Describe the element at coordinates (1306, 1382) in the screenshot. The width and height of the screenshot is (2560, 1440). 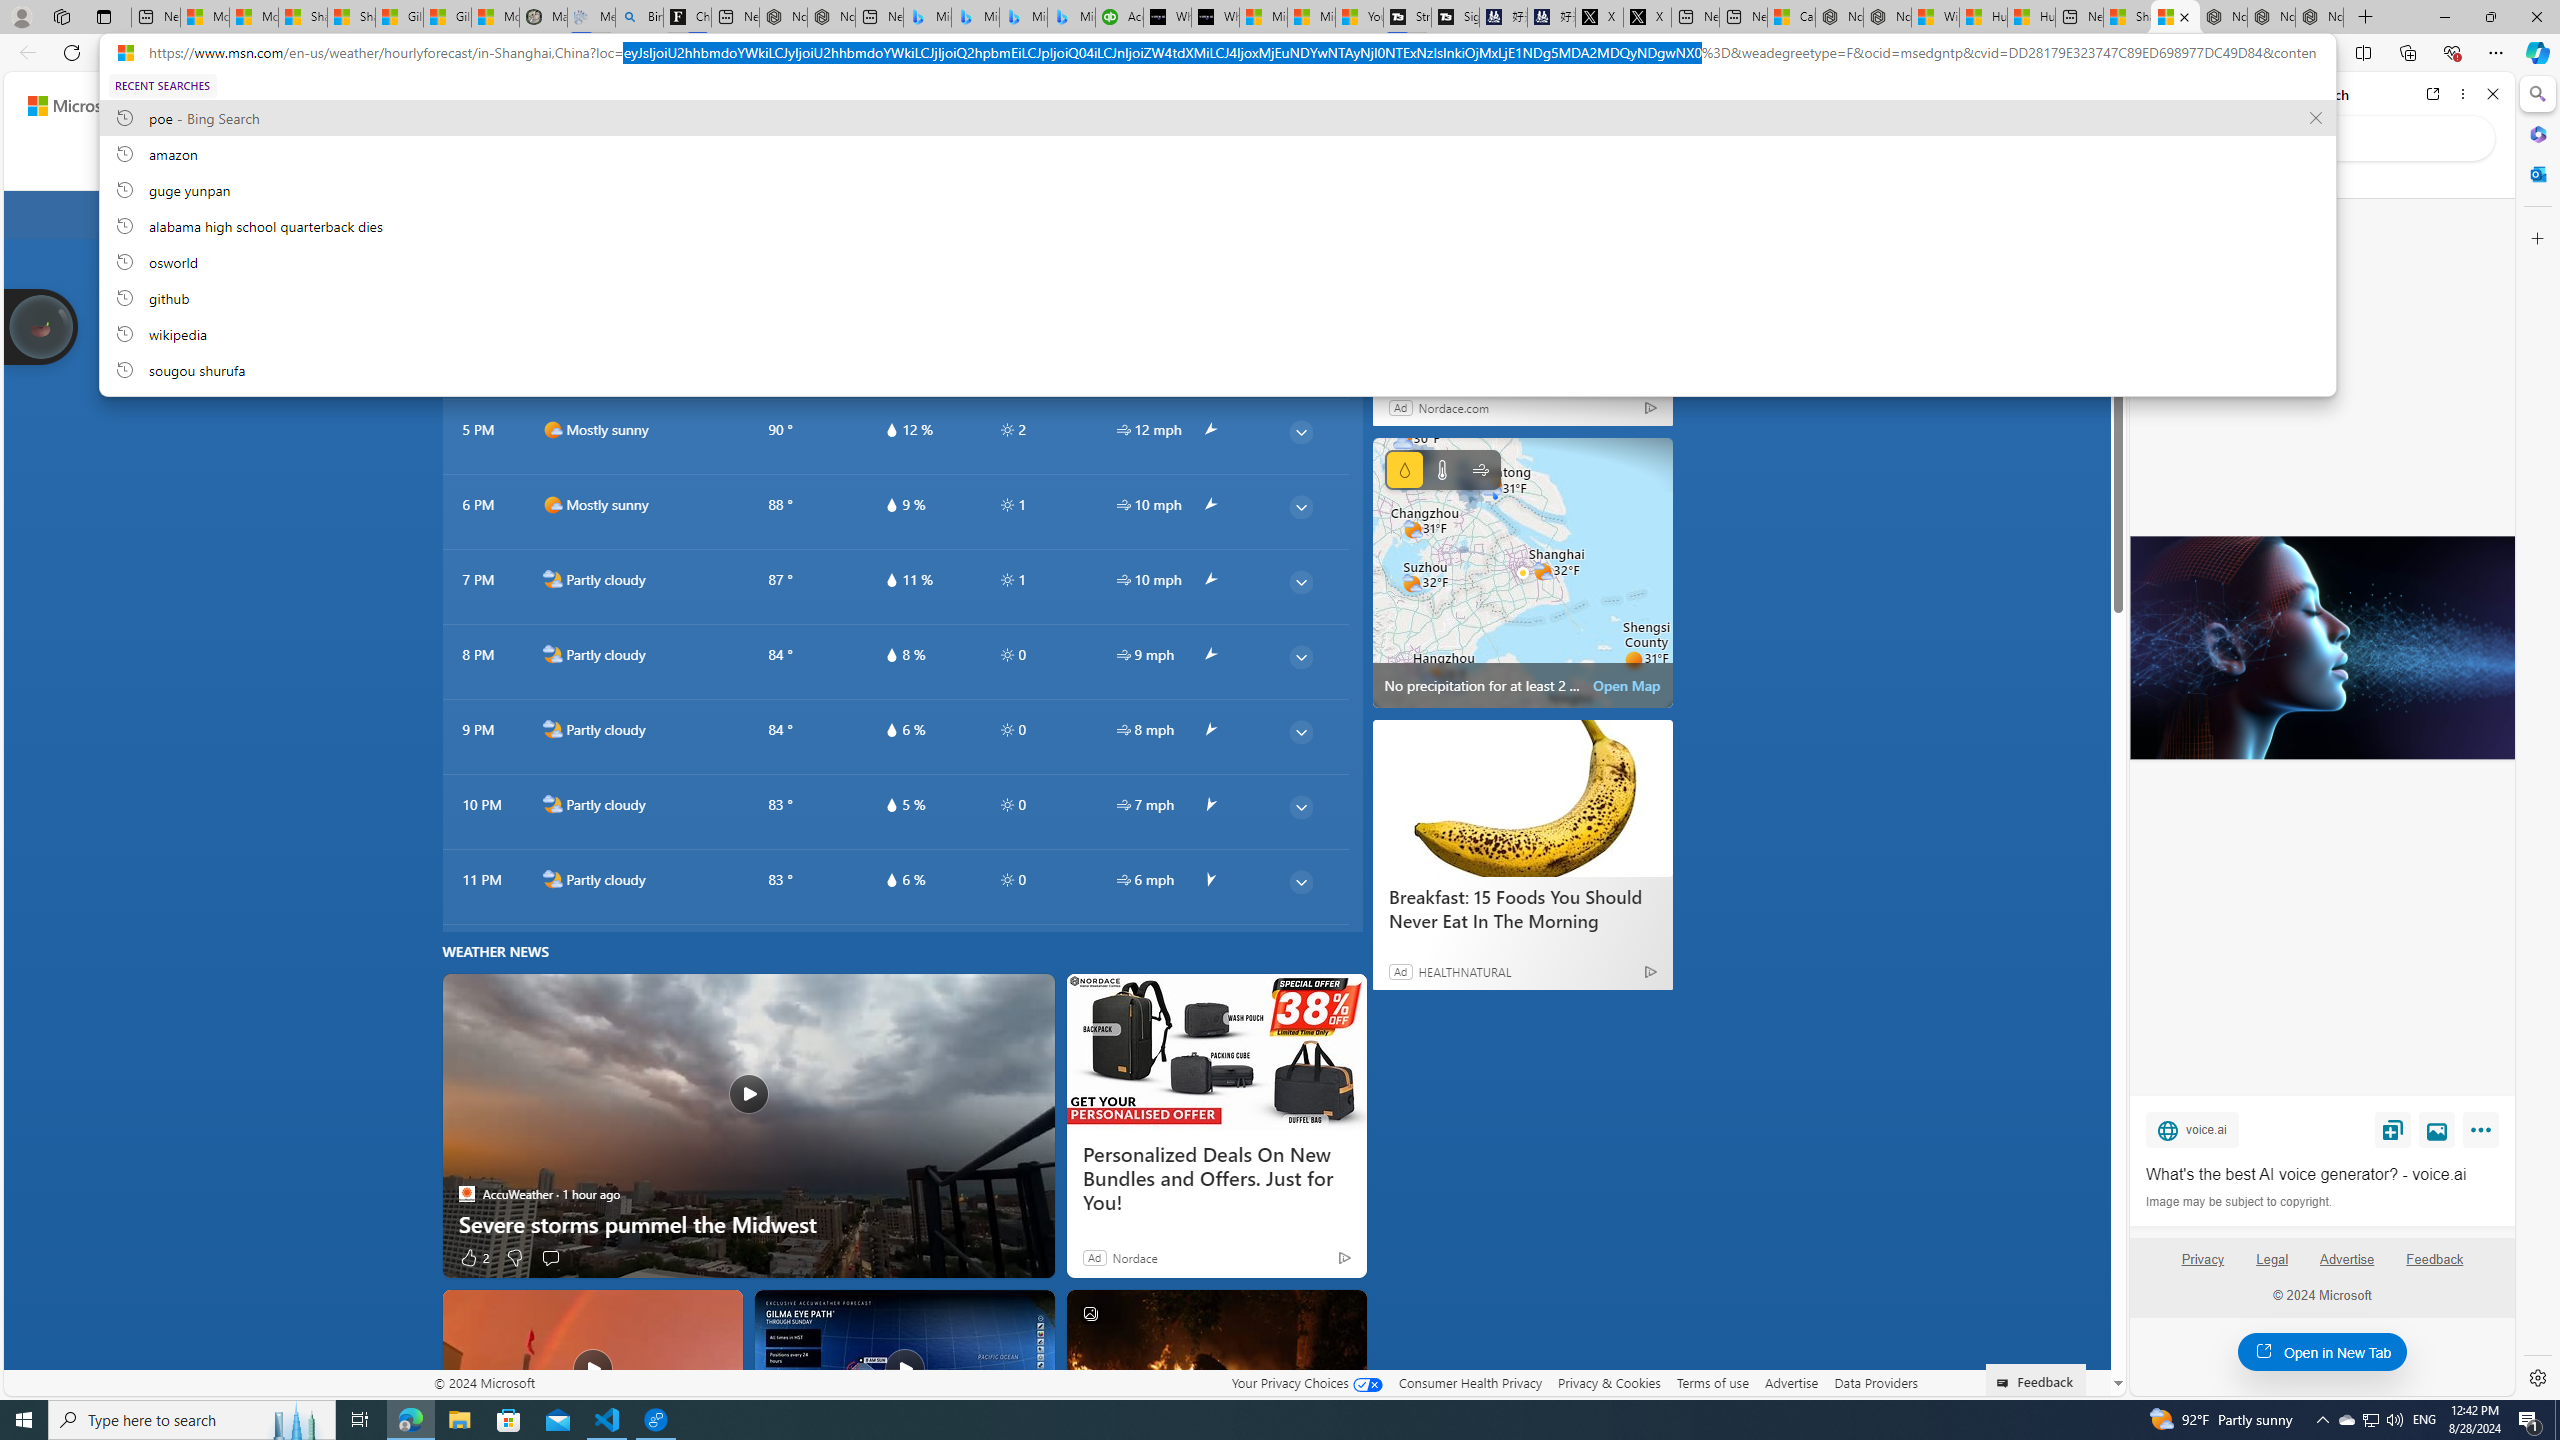
I see `Your Privacy Choices` at that location.